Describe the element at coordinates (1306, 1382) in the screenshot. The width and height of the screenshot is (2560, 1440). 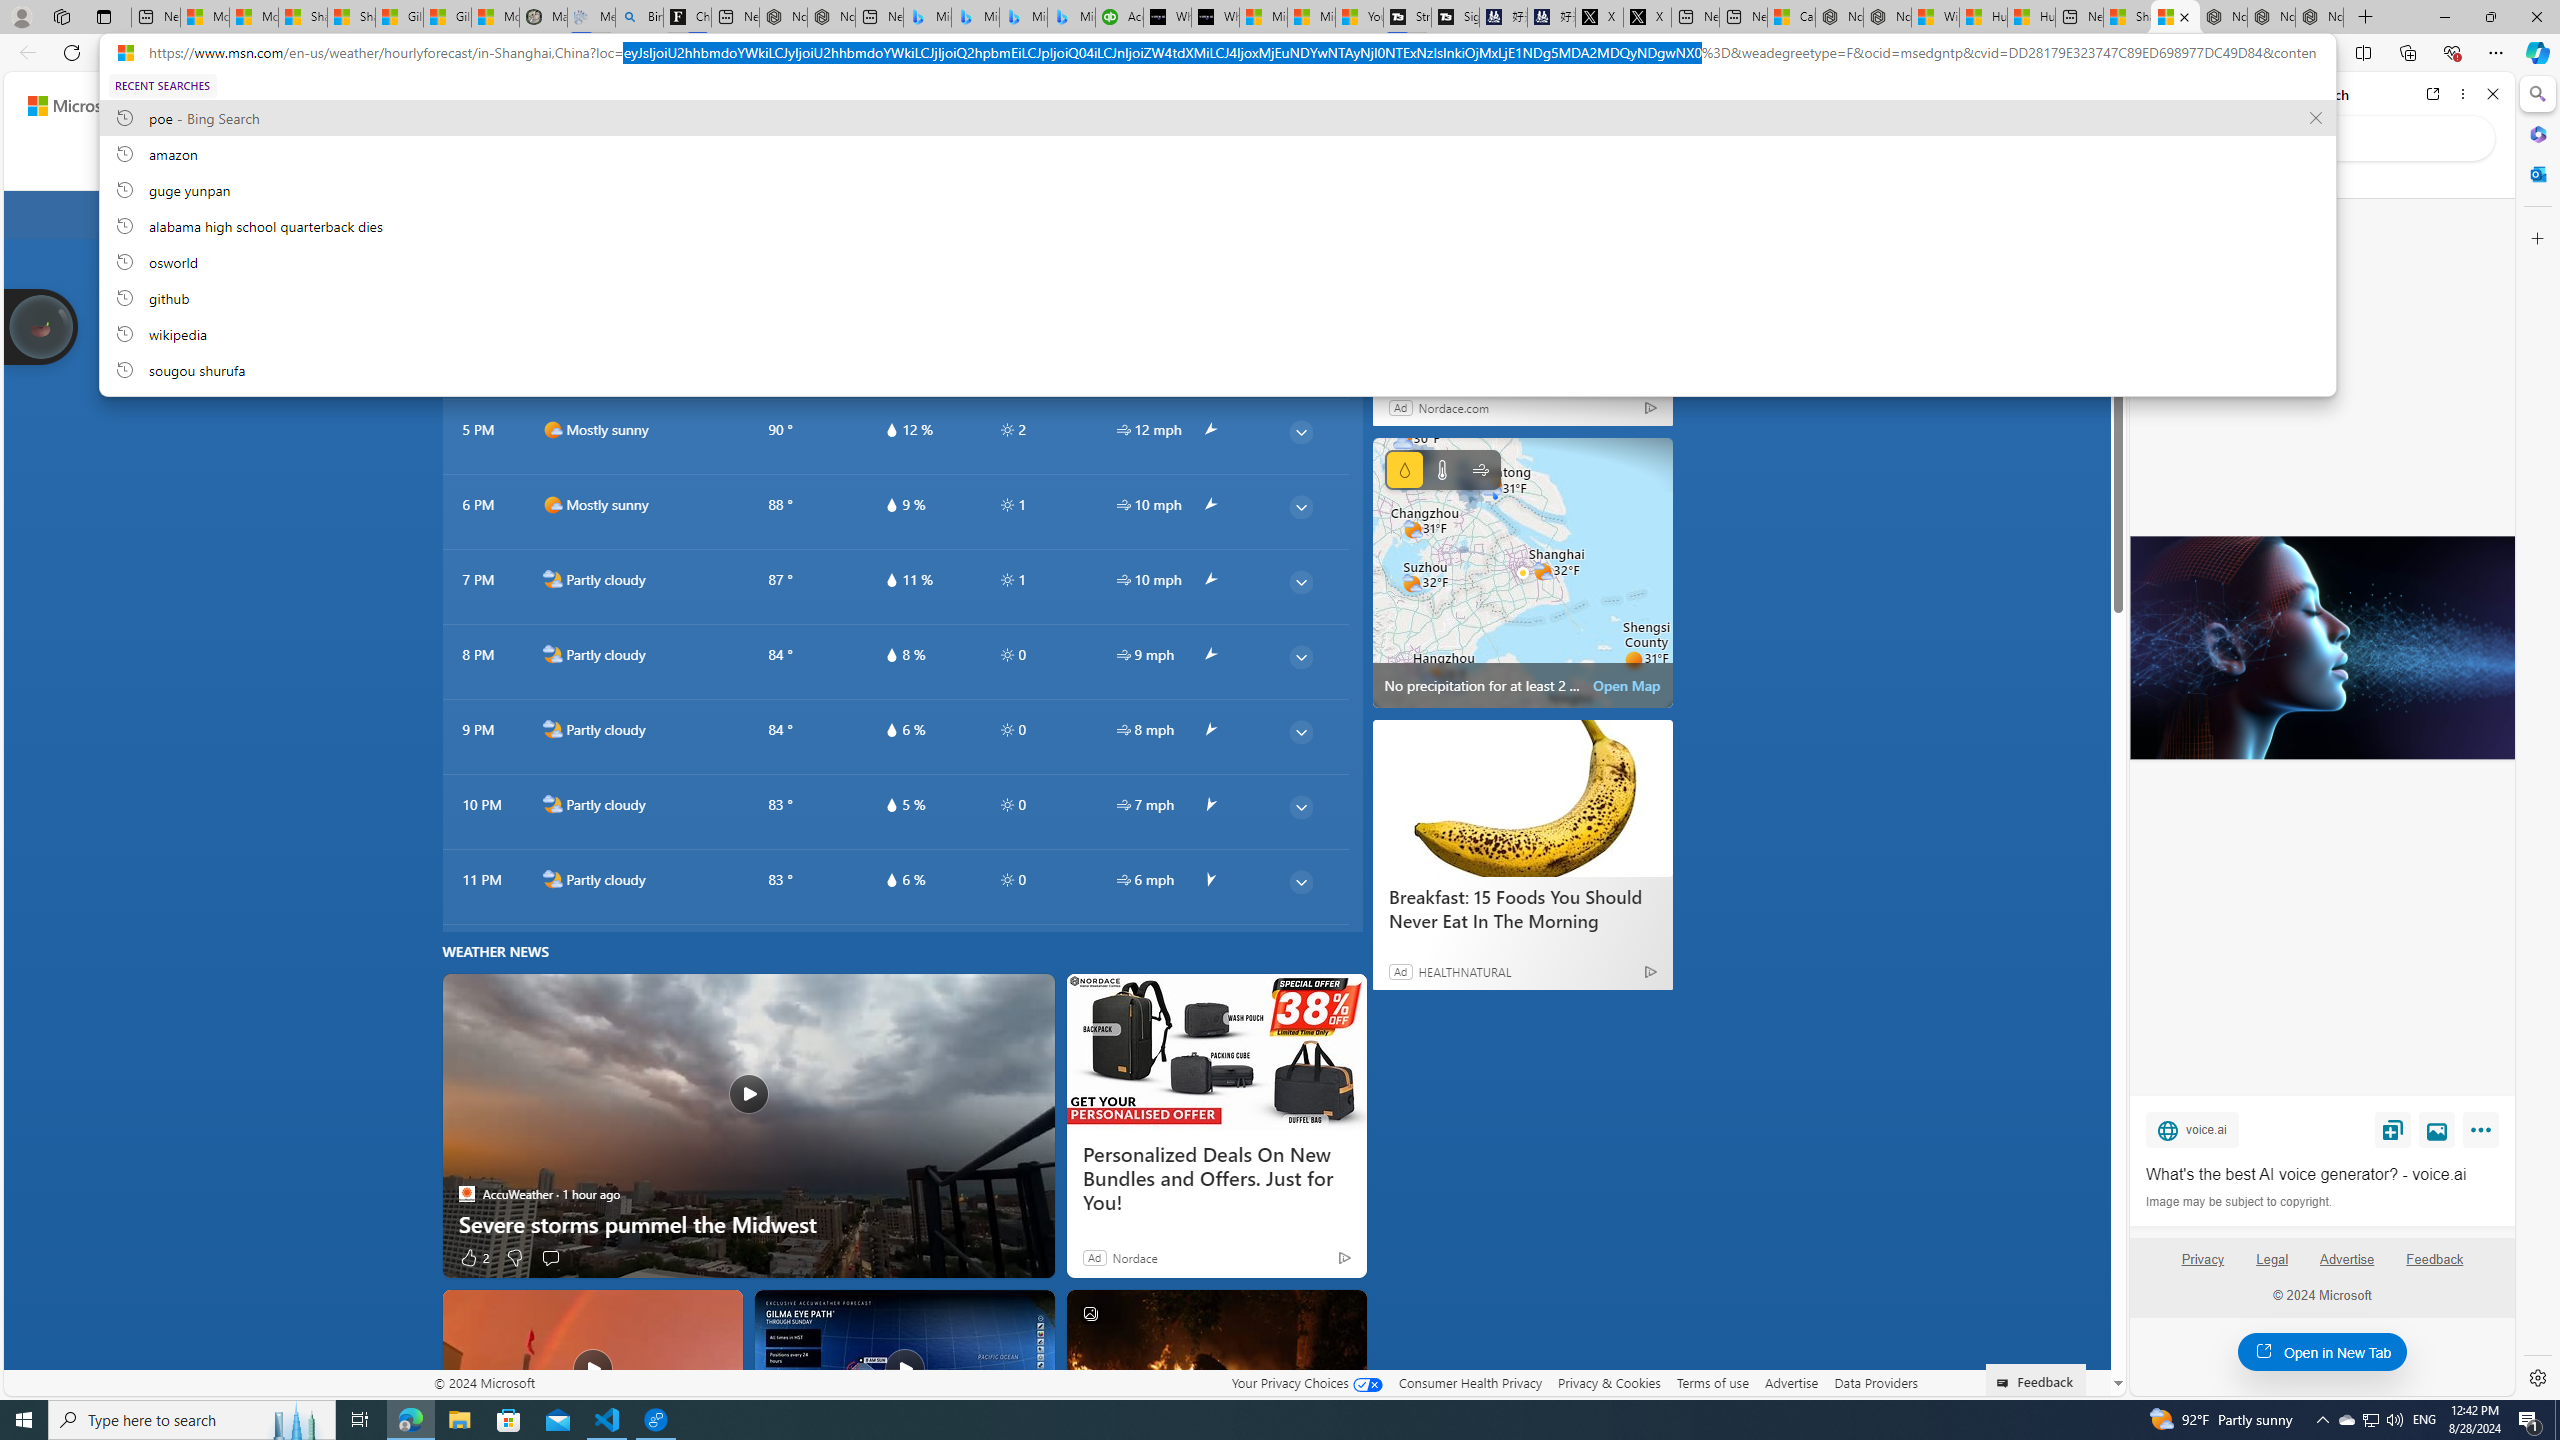
I see `Your Privacy Choices` at that location.